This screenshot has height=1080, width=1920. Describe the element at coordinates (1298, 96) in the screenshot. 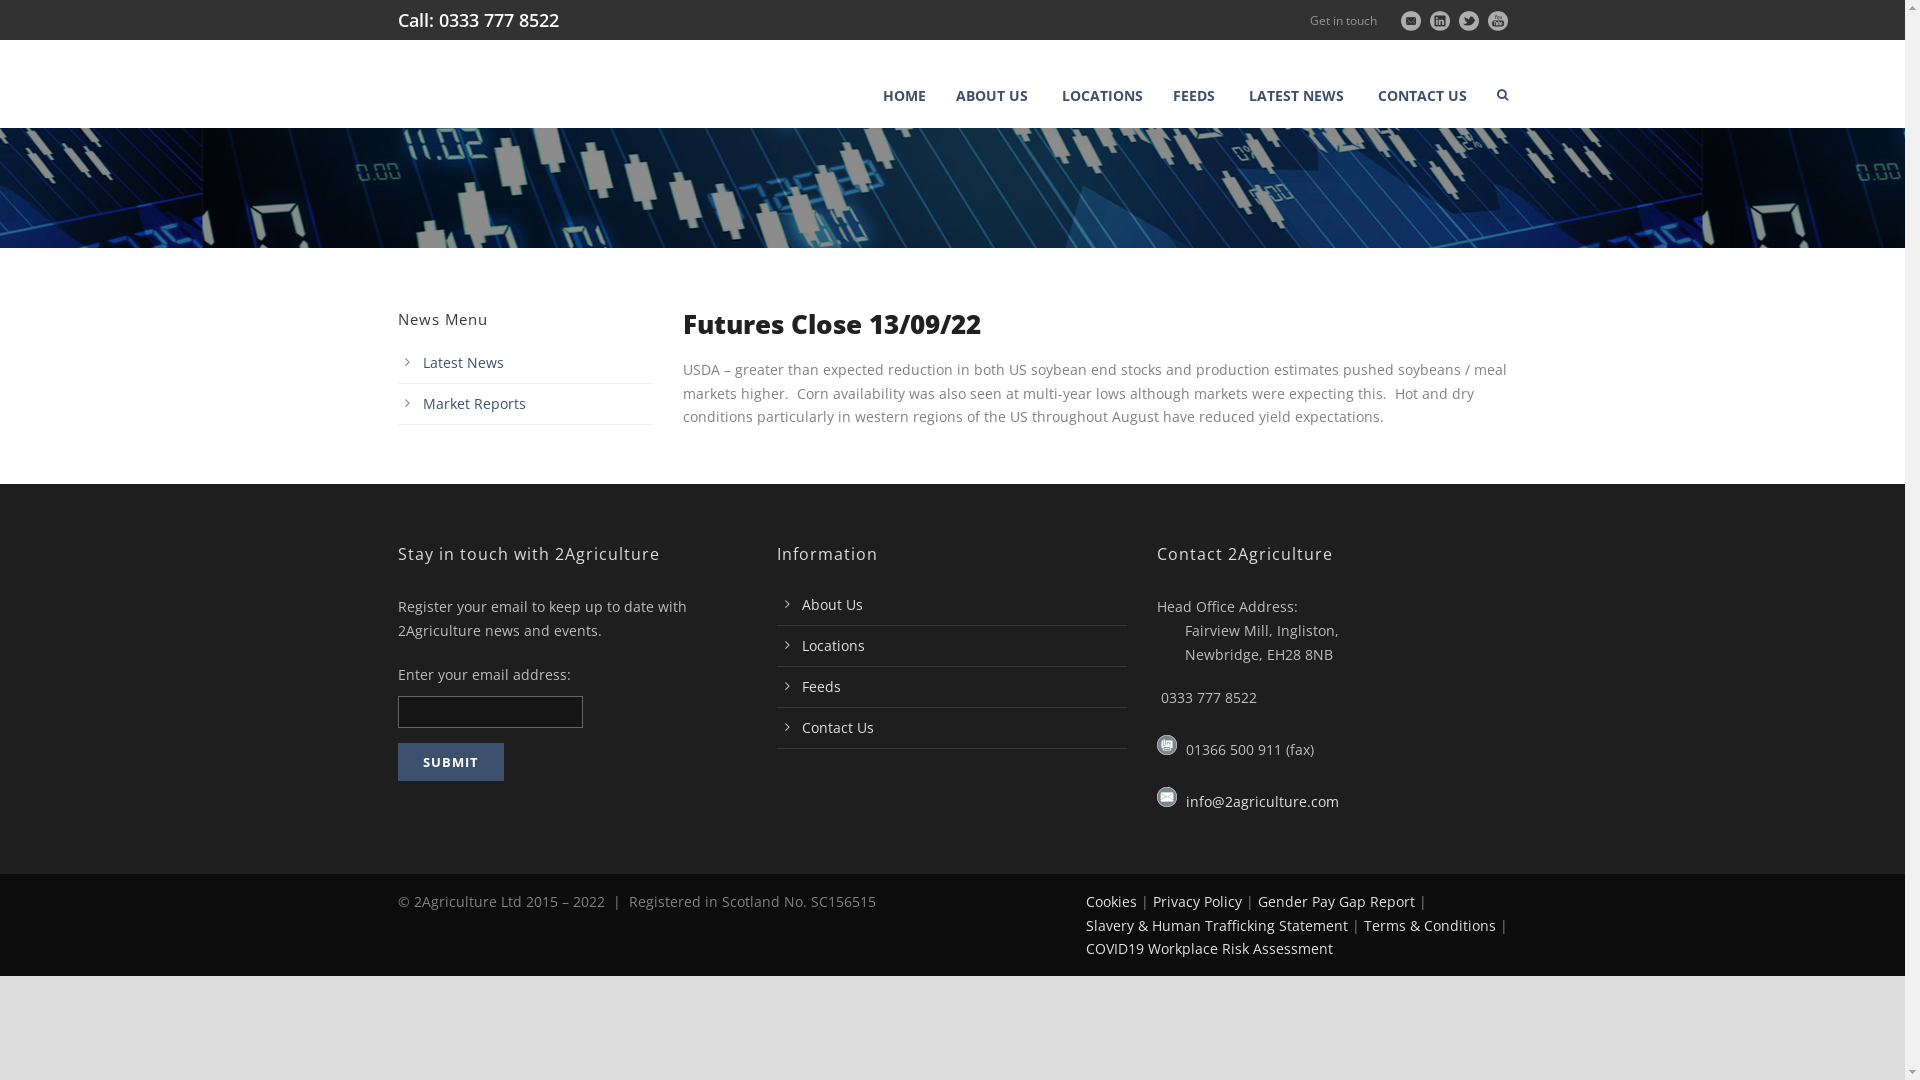

I see `LATEST NEWS` at that location.